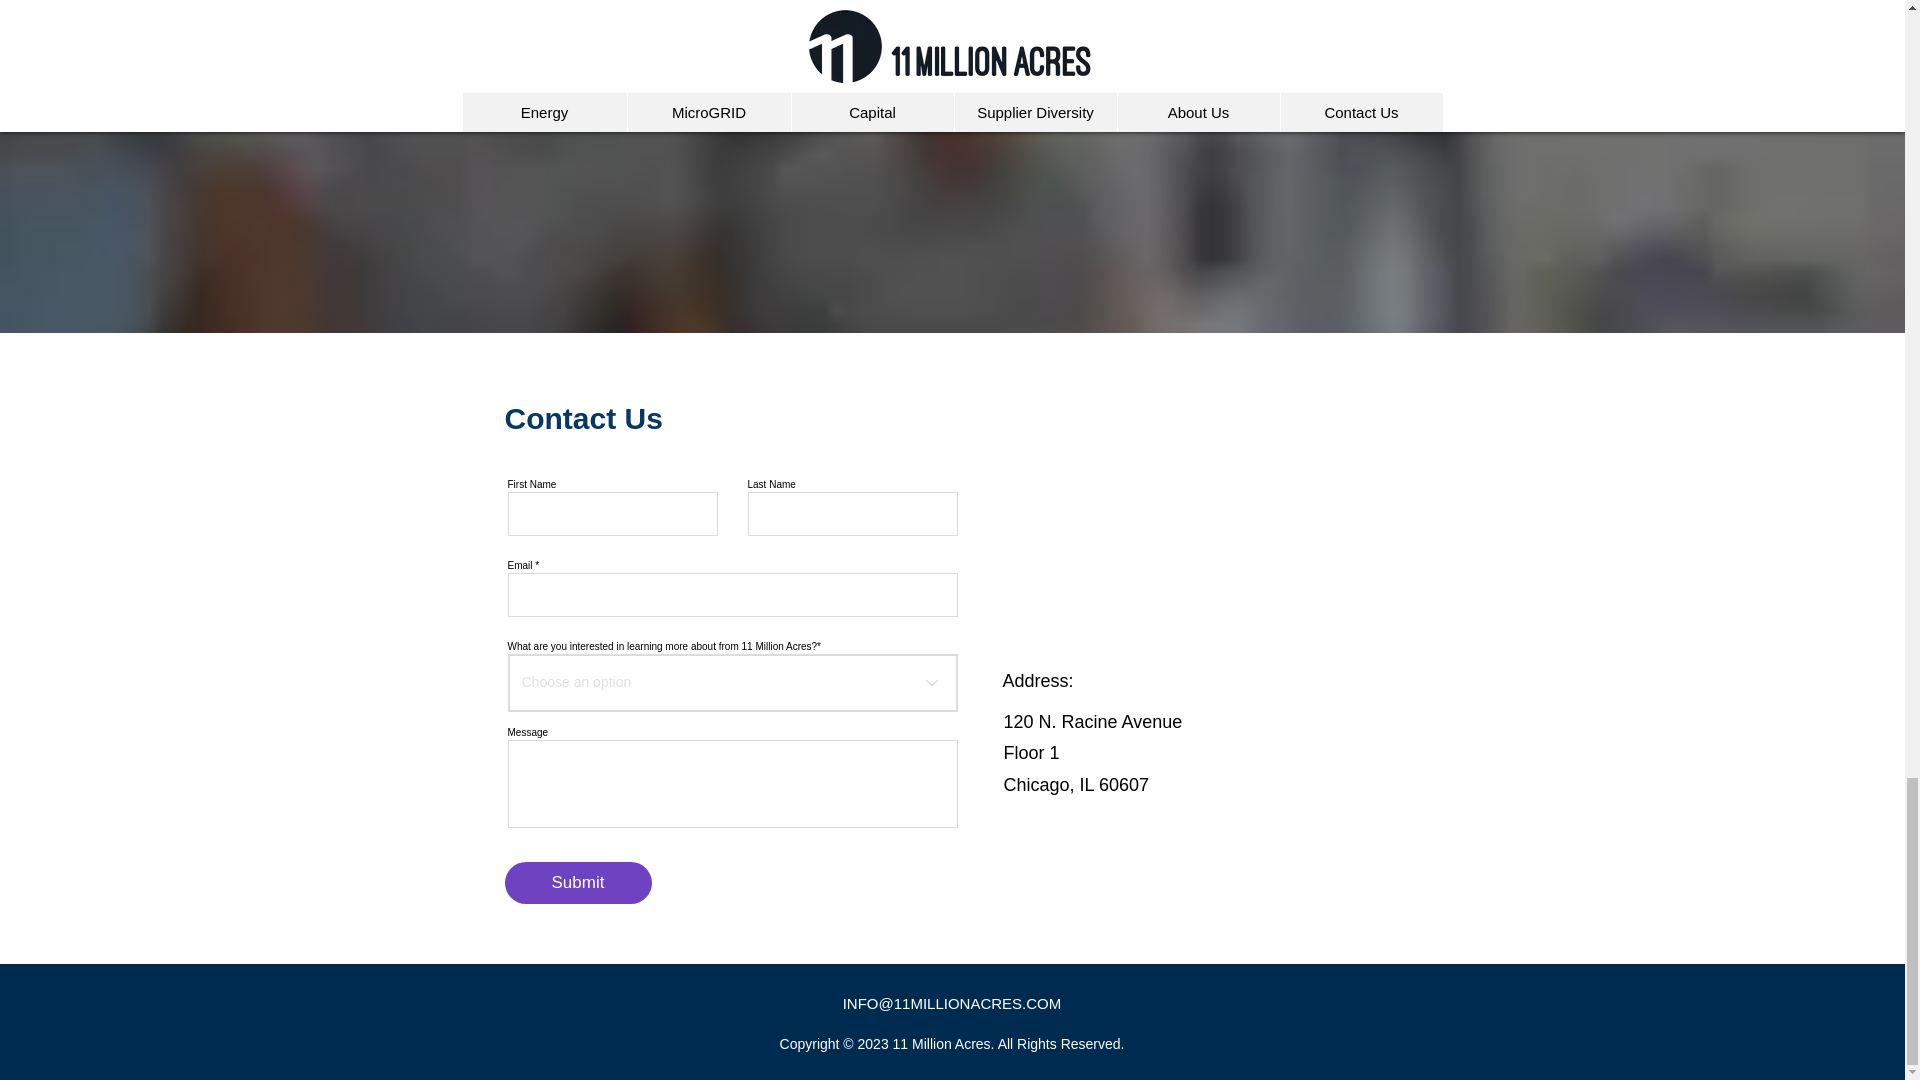 This screenshot has width=1920, height=1080. I want to click on Get Started, so click(952, 17).